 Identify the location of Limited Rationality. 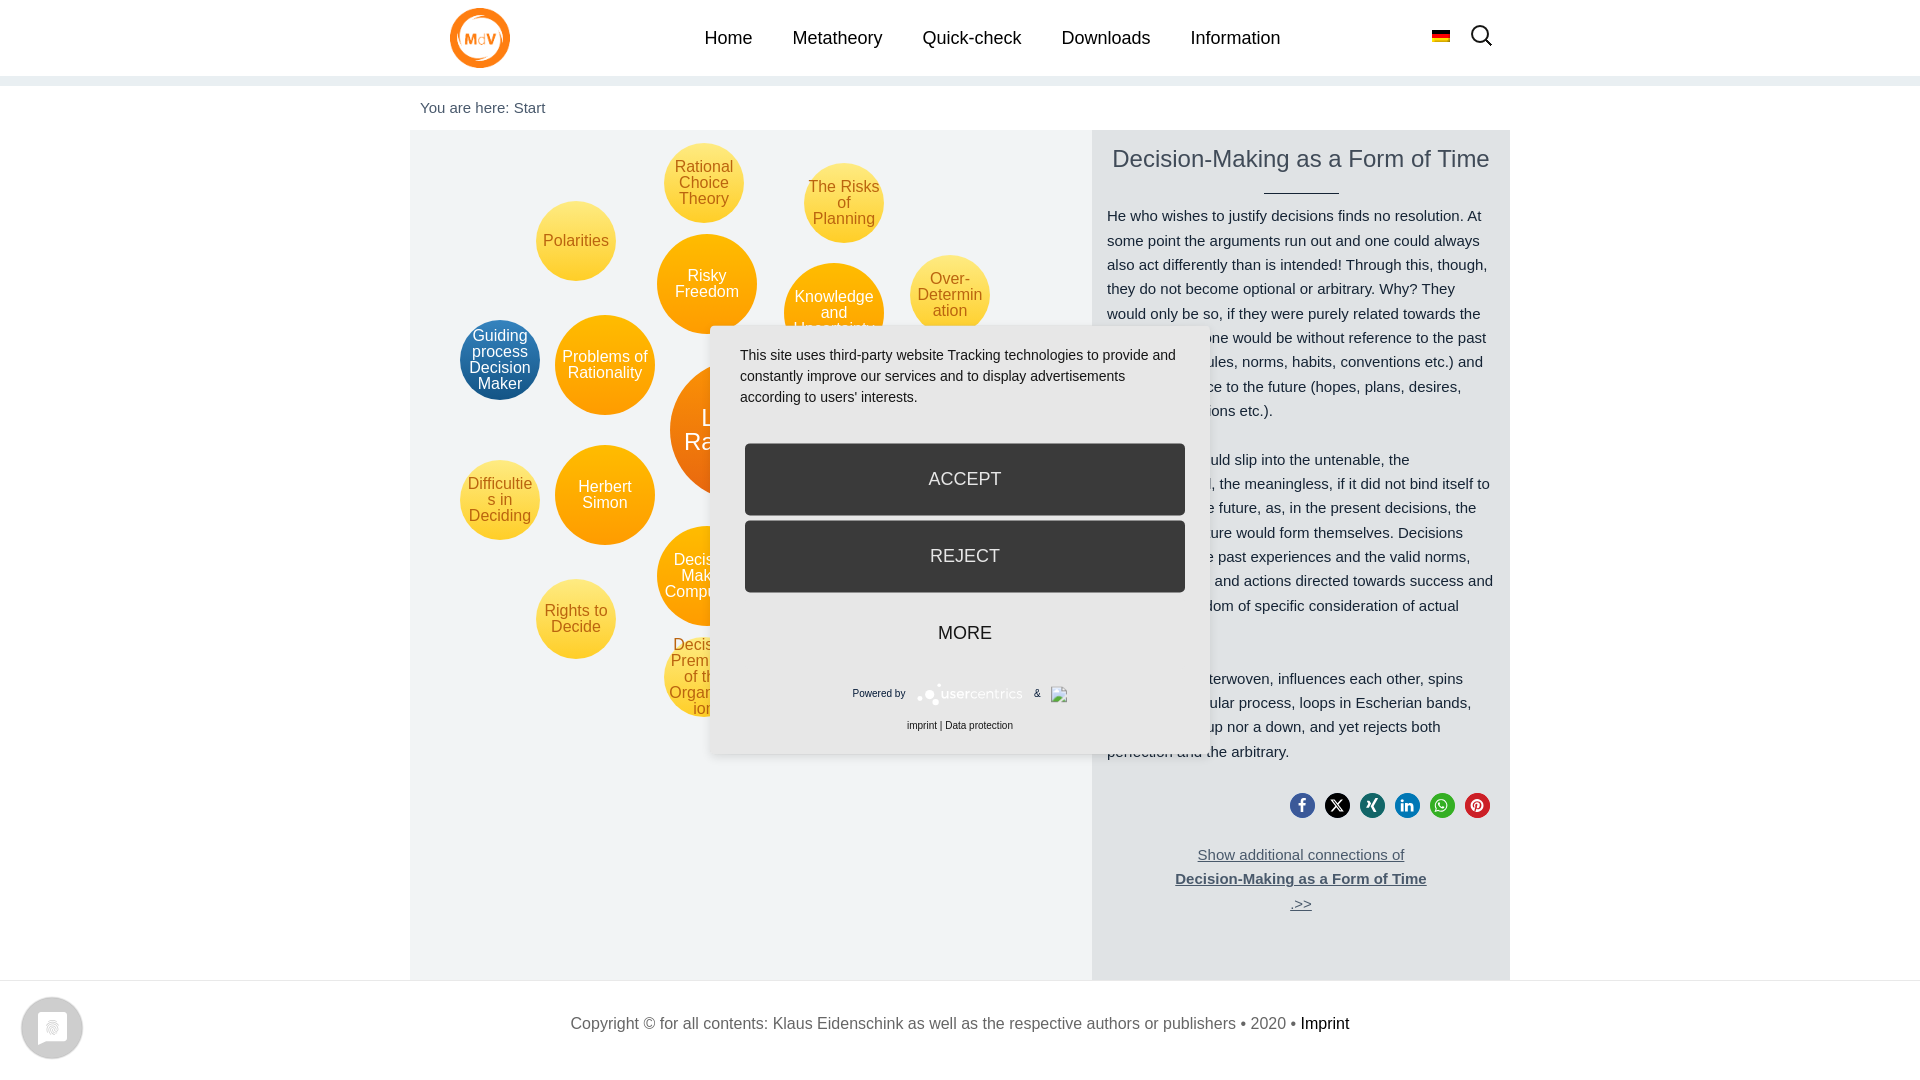
(740, 430).